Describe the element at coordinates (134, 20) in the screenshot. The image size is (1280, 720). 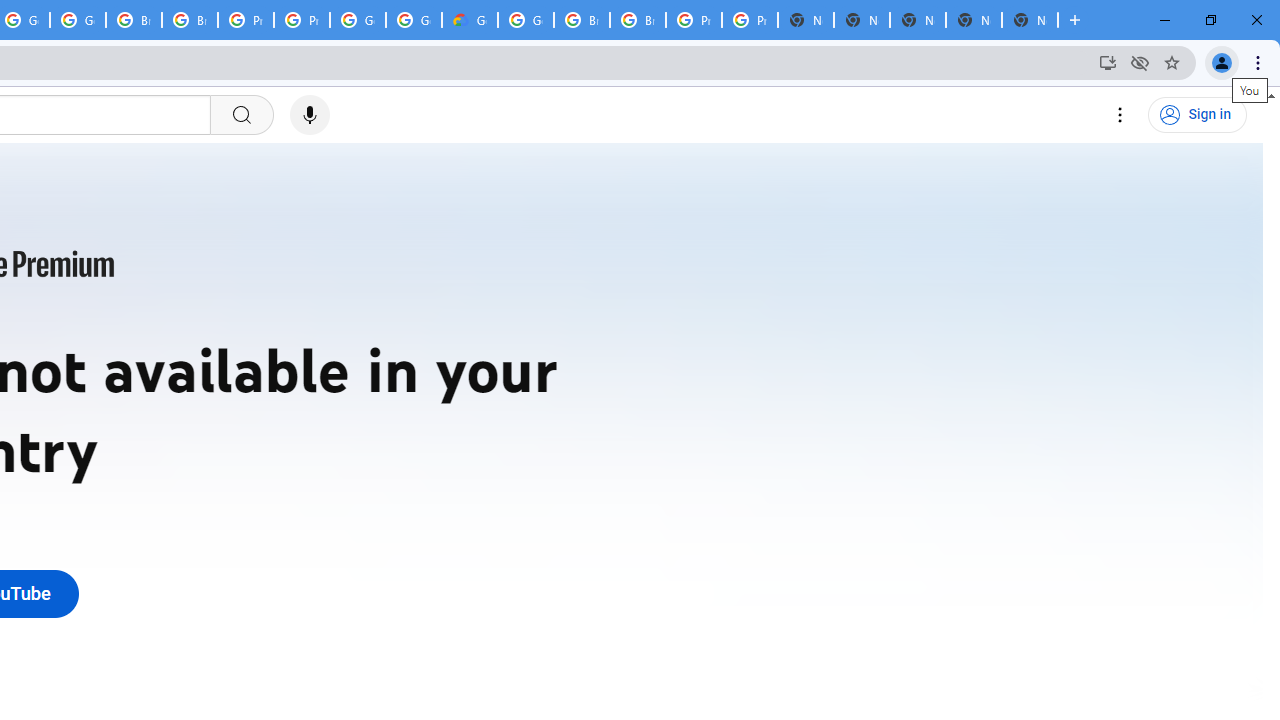
I see `Browse Chrome as a guest - Computer - Google Chrome Help` at that location.